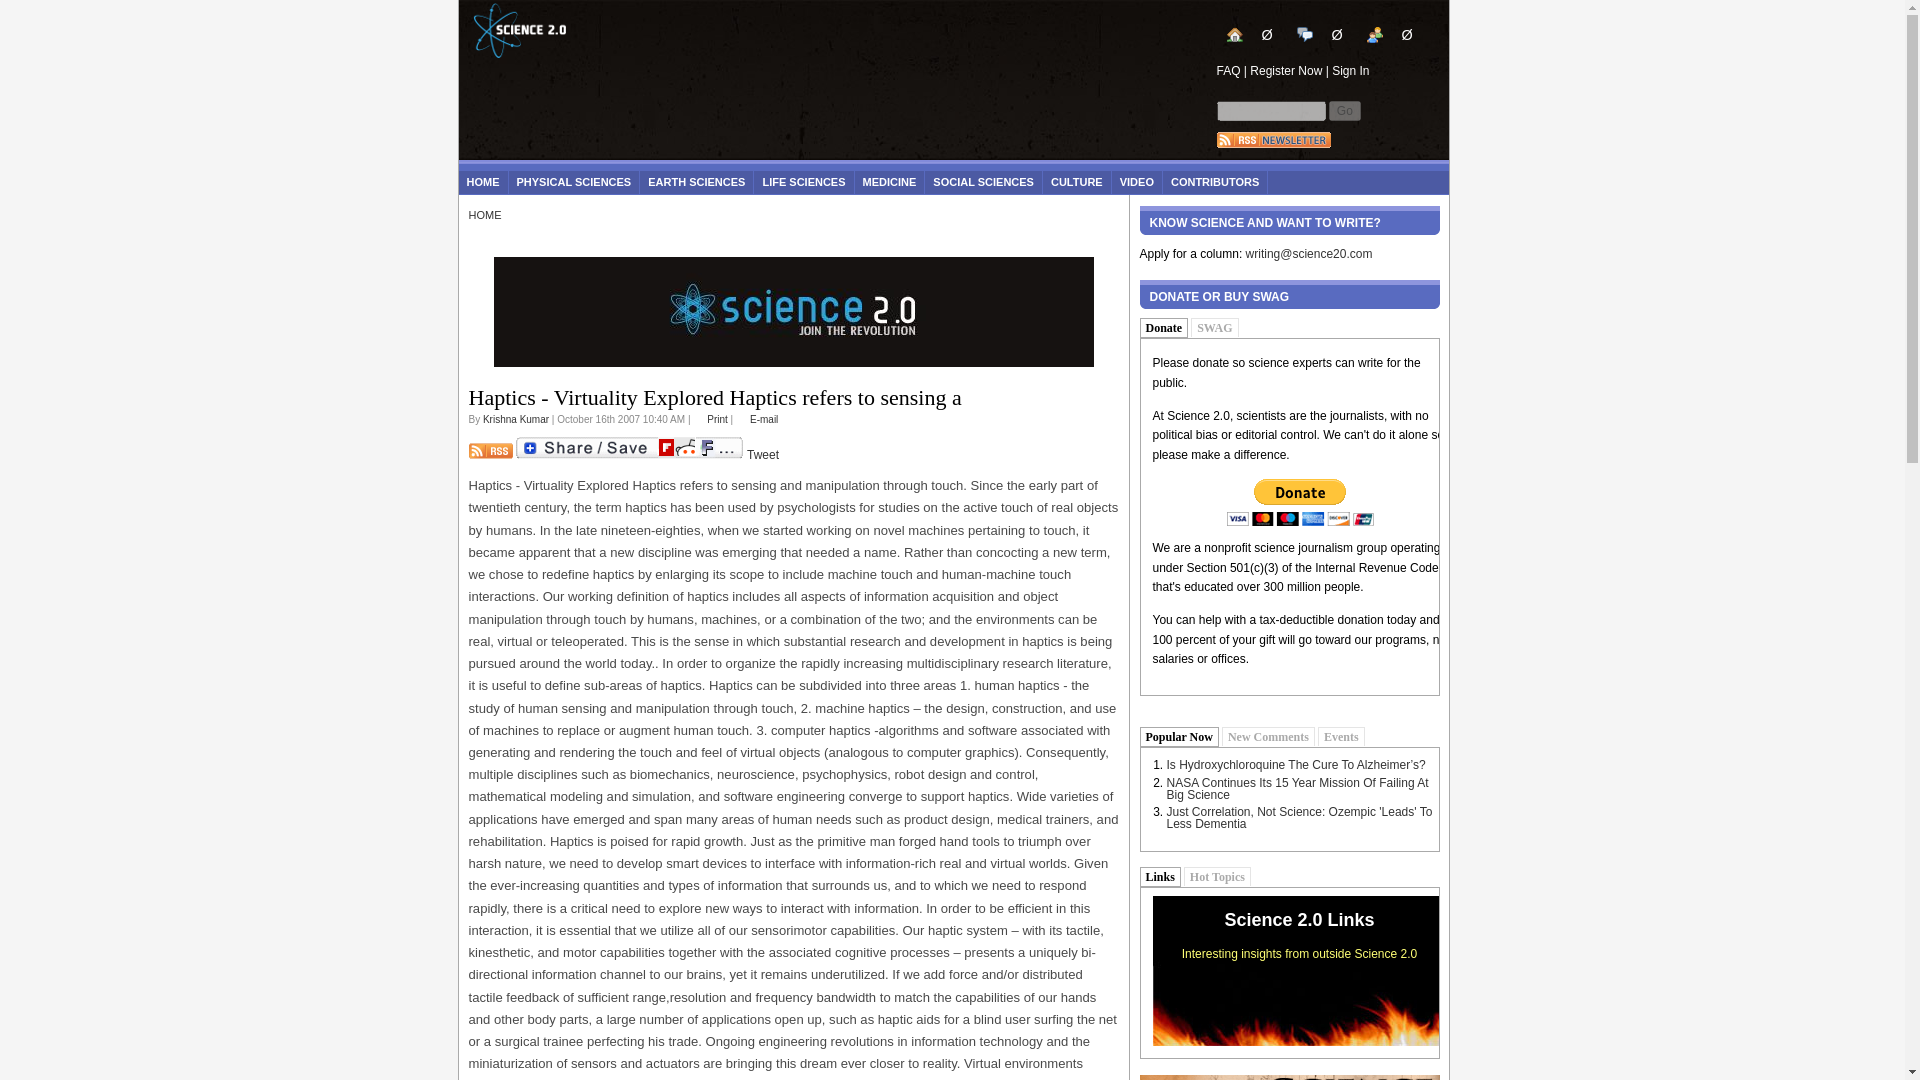 This screenshot has height=1080, width=1920. What do you see at coordinates (1350, 70) in the screenshot?
I see `Sign In` at bounding box center [1350, 70].